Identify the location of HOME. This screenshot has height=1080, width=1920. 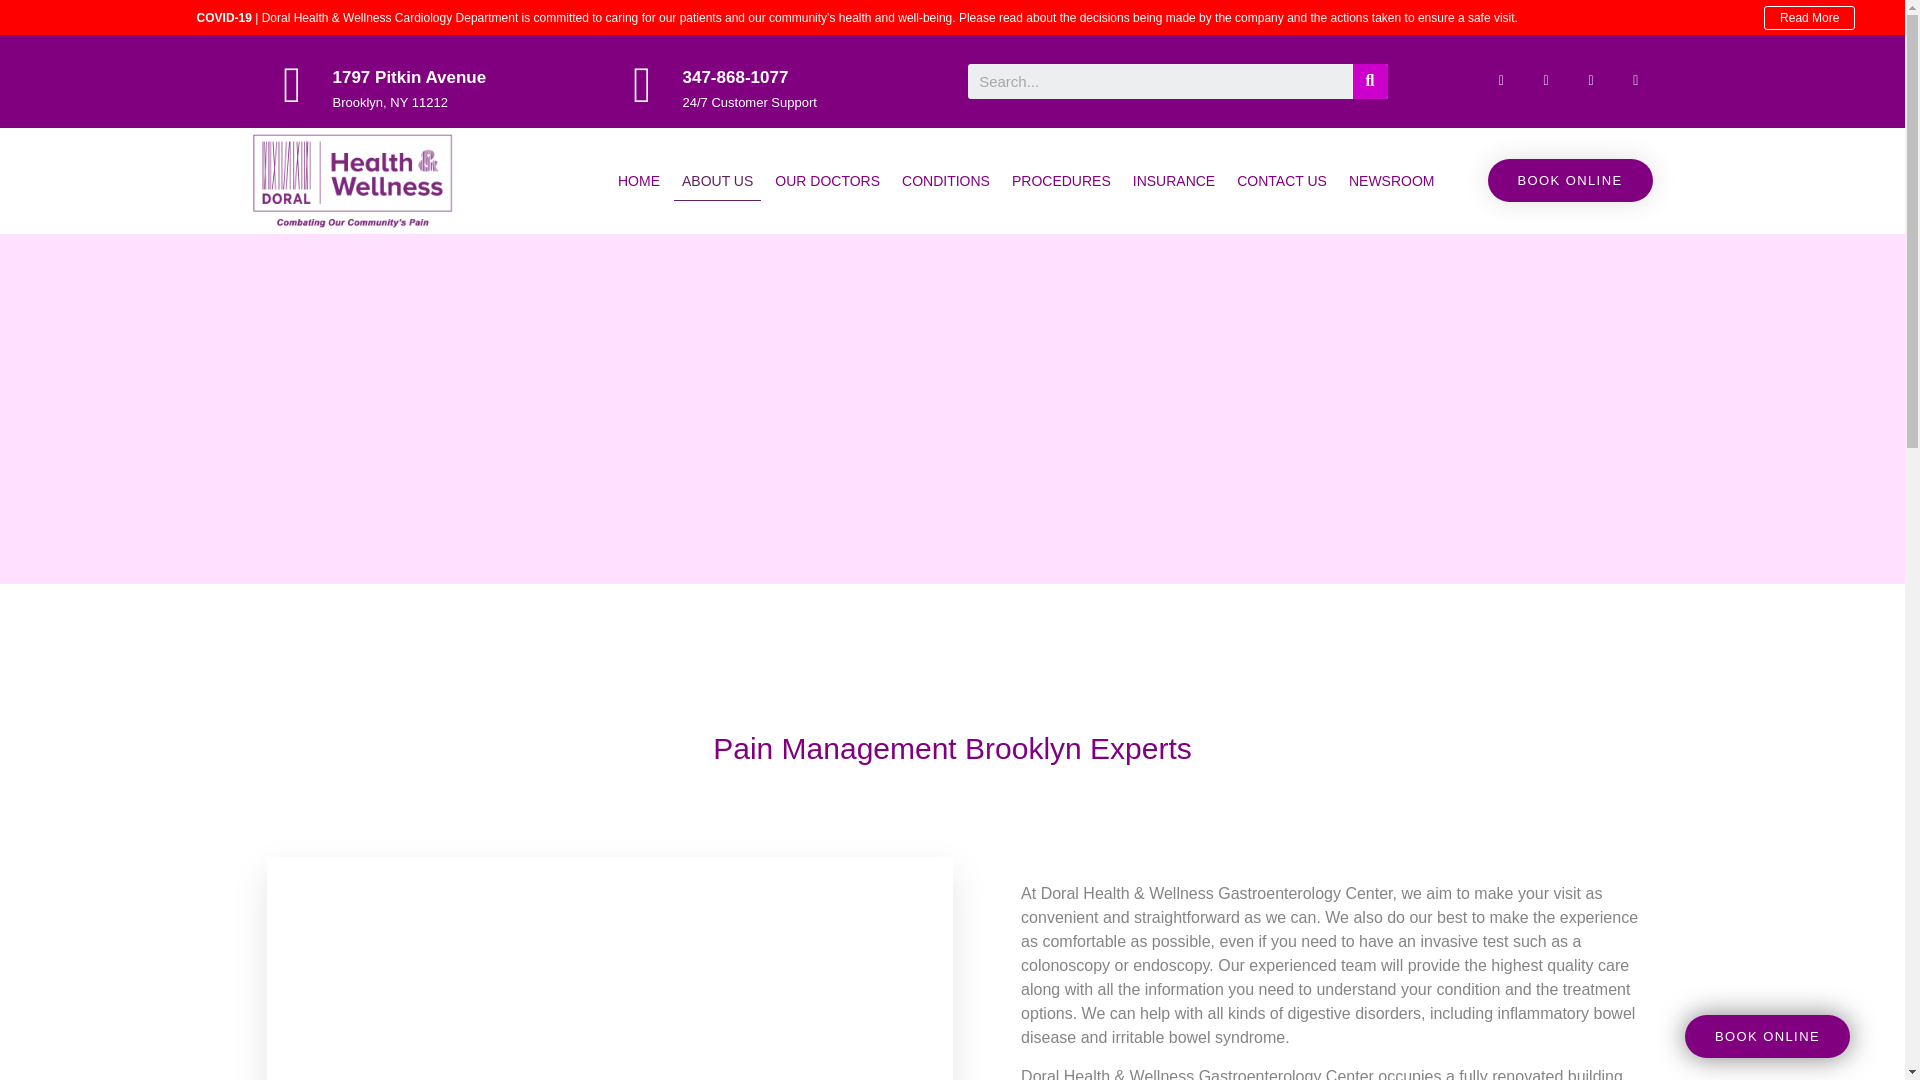
(639, 180).